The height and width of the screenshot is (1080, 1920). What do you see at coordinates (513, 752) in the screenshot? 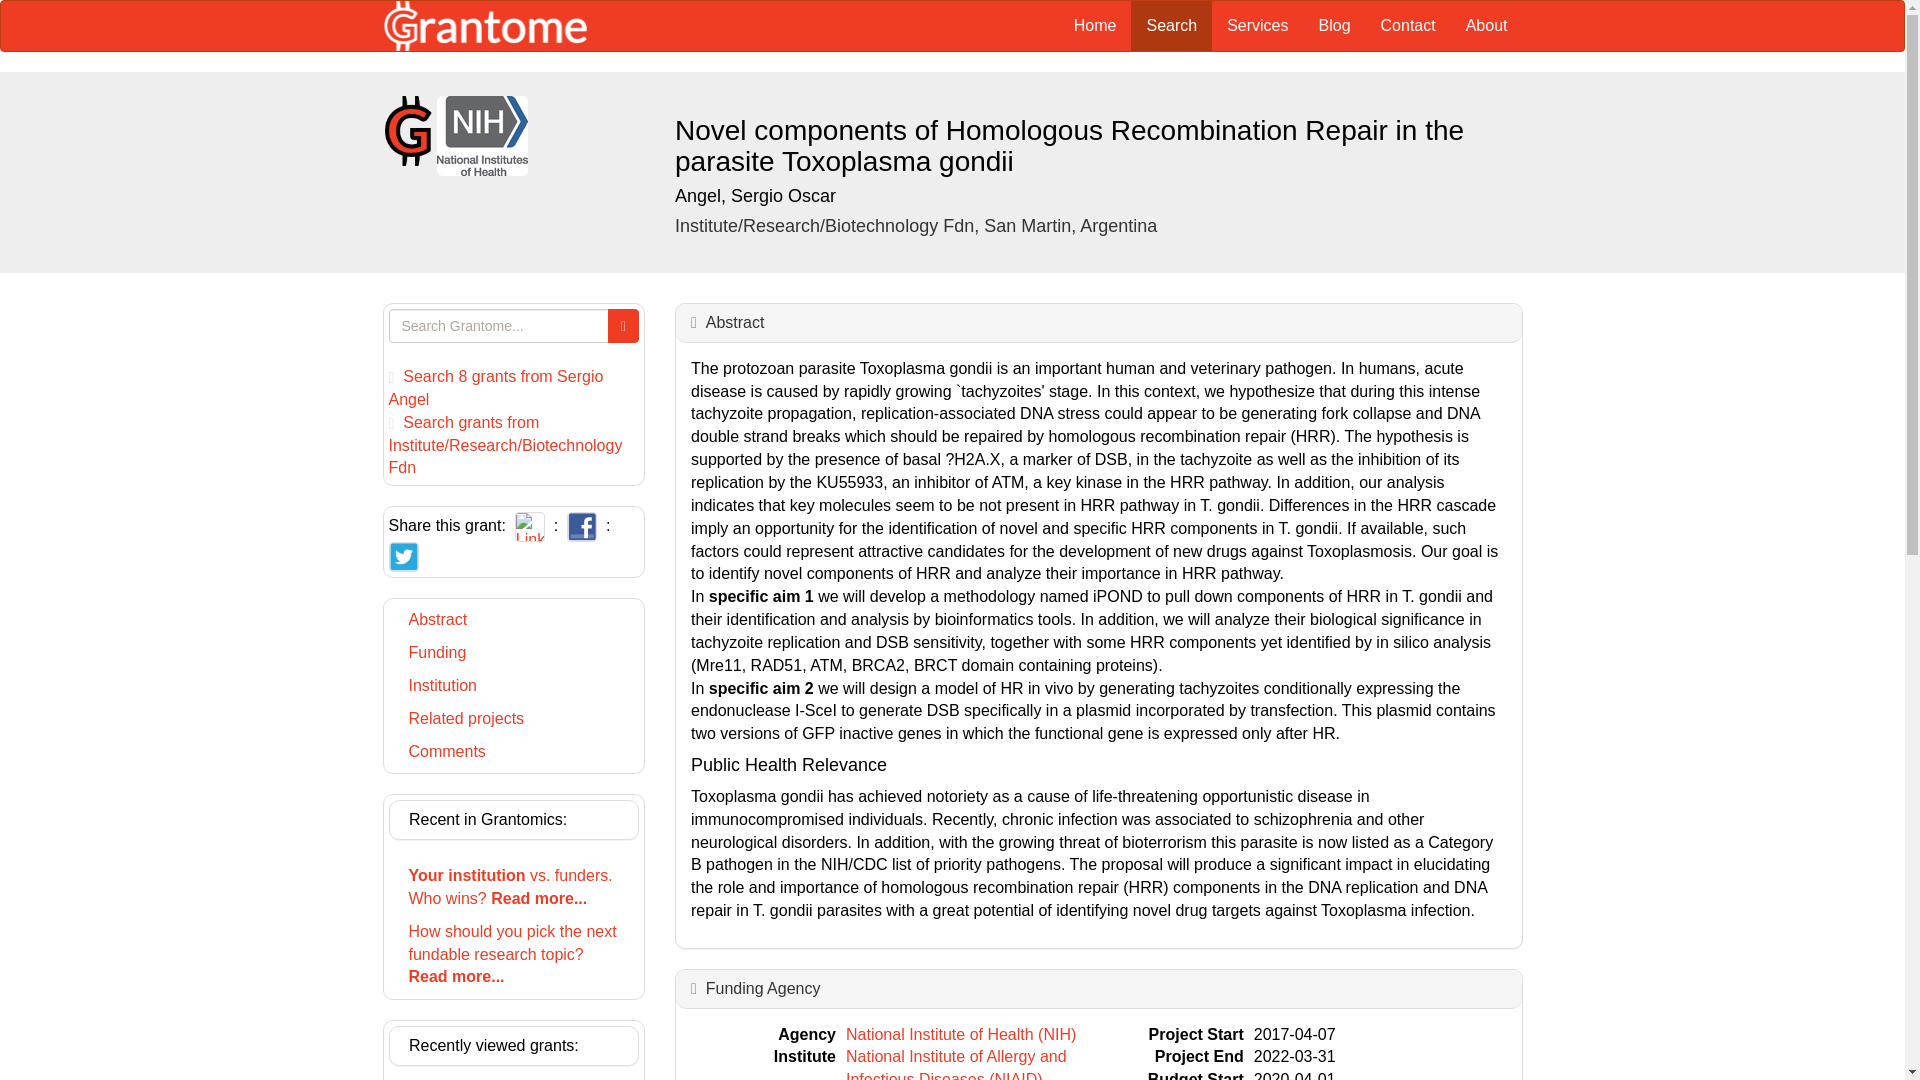
I see `Comments` at bounding box center [513, 752].